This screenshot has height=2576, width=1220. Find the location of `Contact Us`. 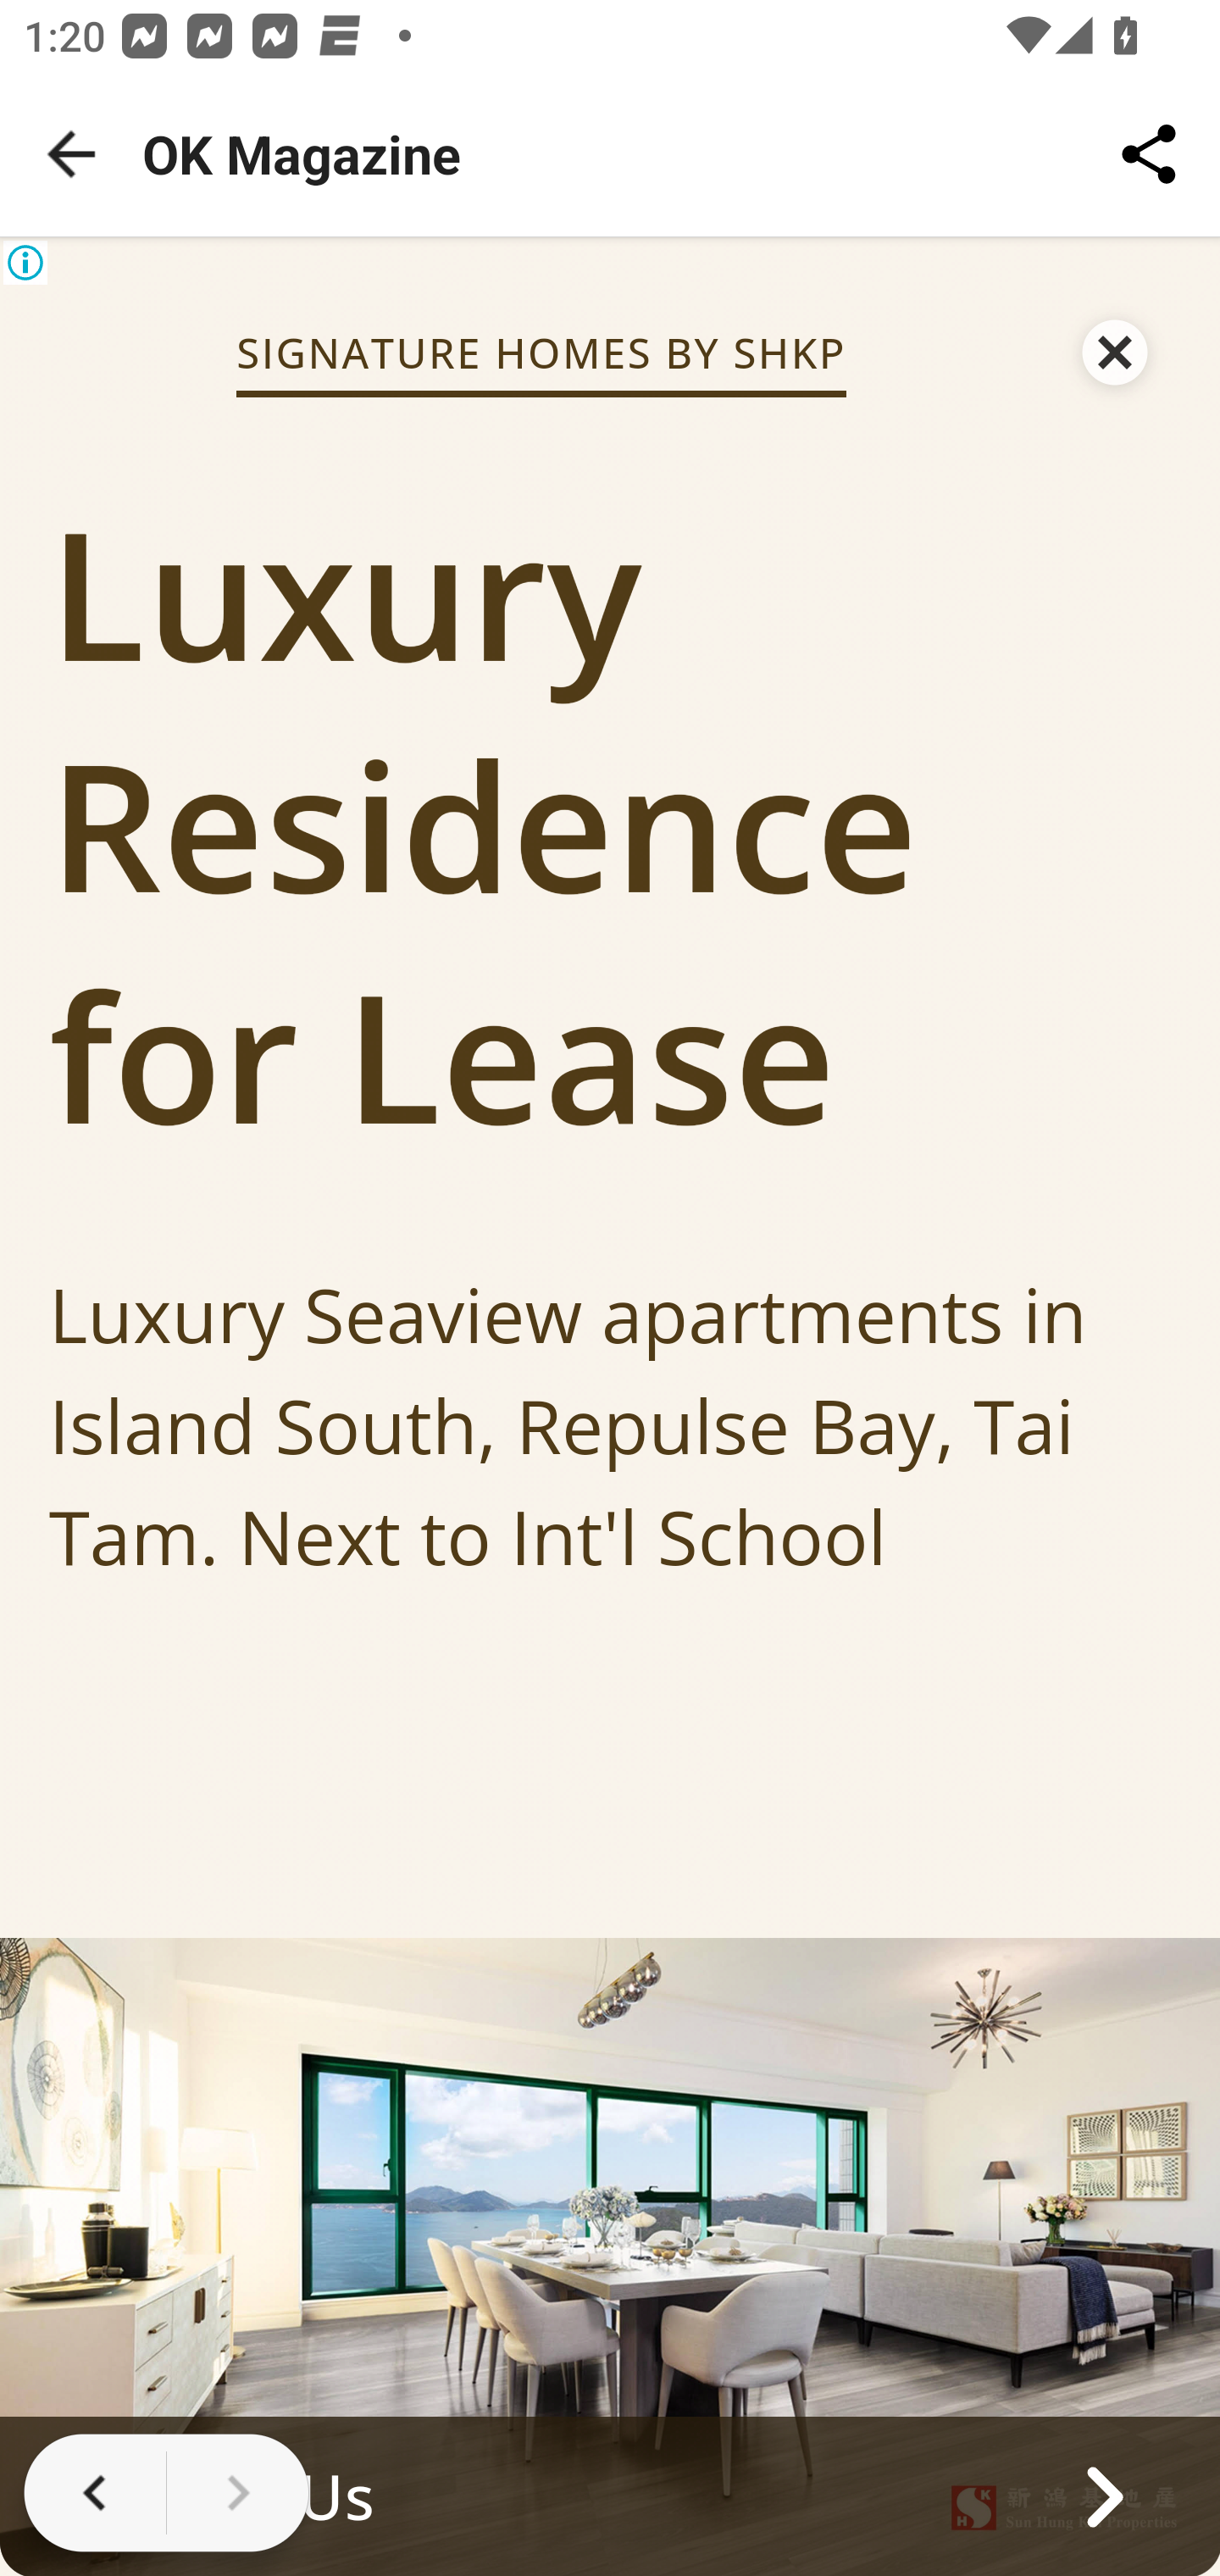

Contact Us is located at coordinates (610, 2495).